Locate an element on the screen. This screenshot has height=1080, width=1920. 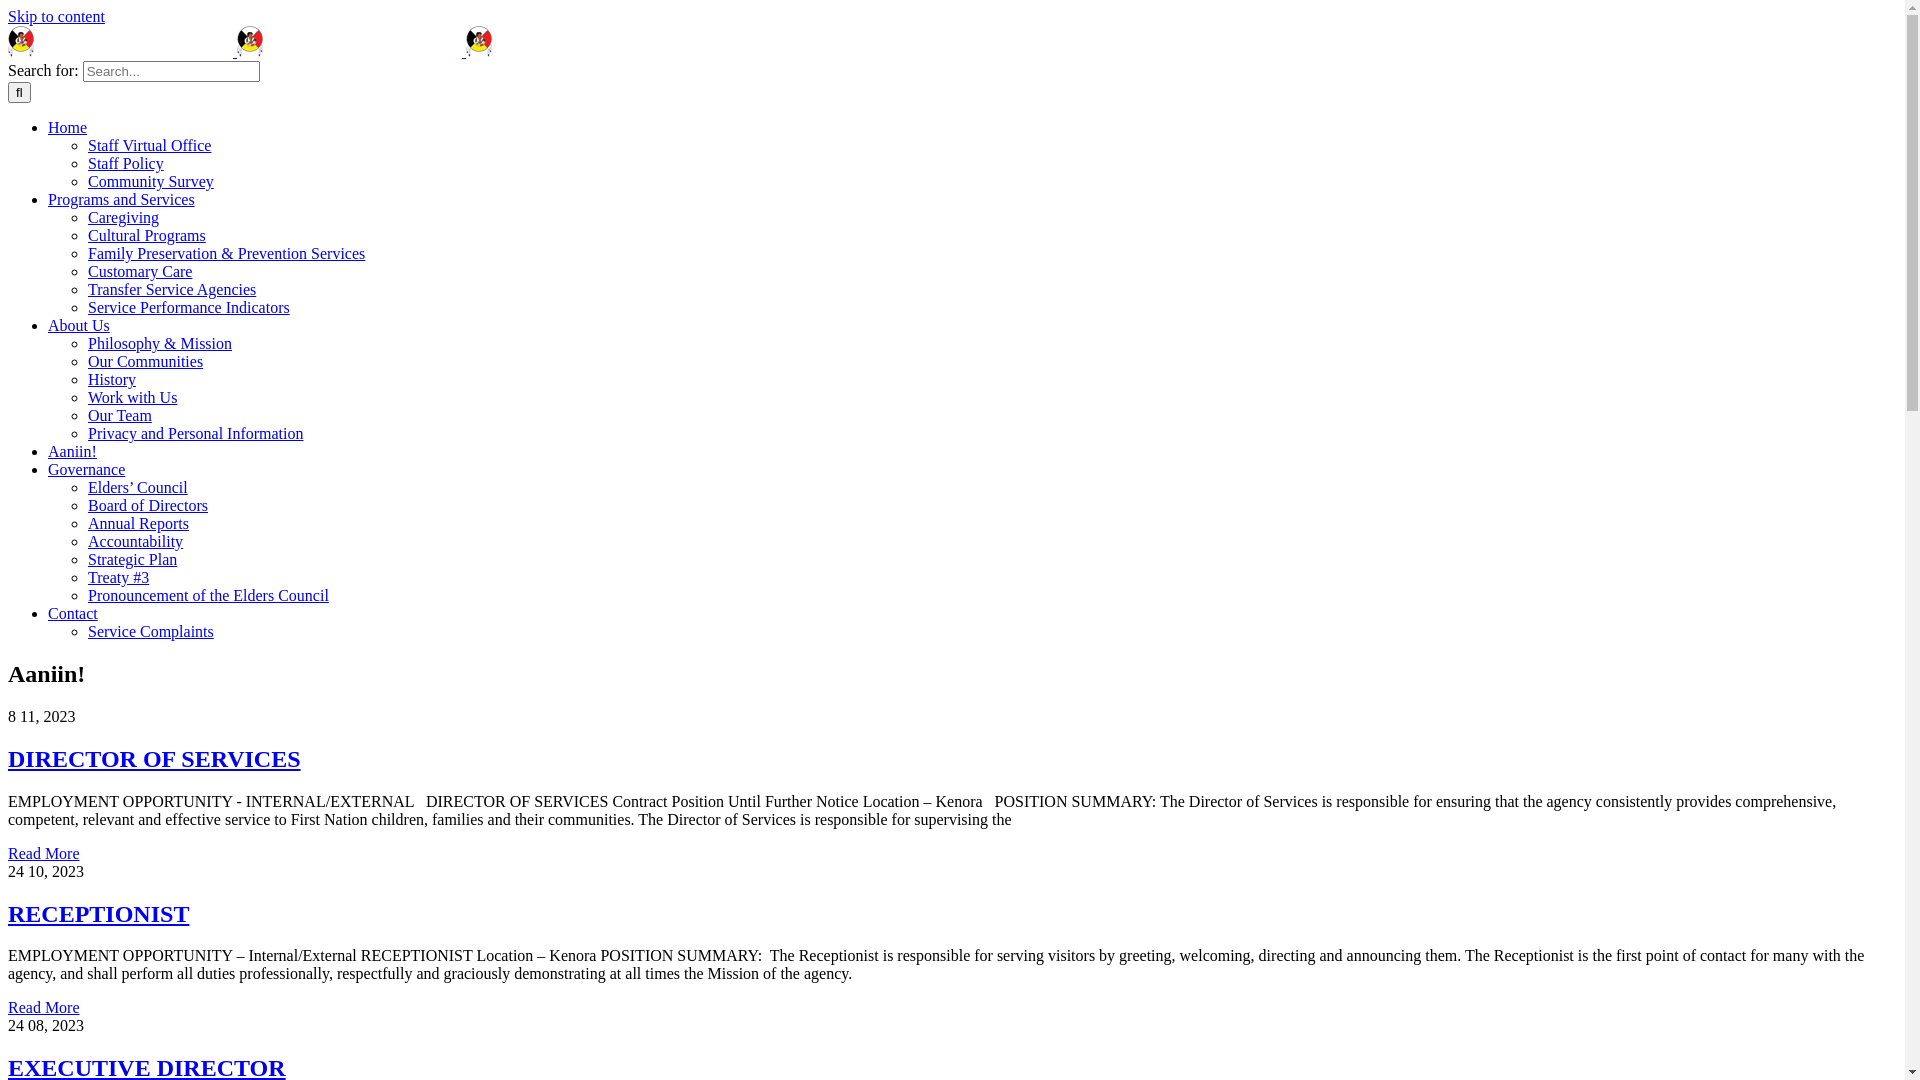
Home is located at coordinates (68, 128).